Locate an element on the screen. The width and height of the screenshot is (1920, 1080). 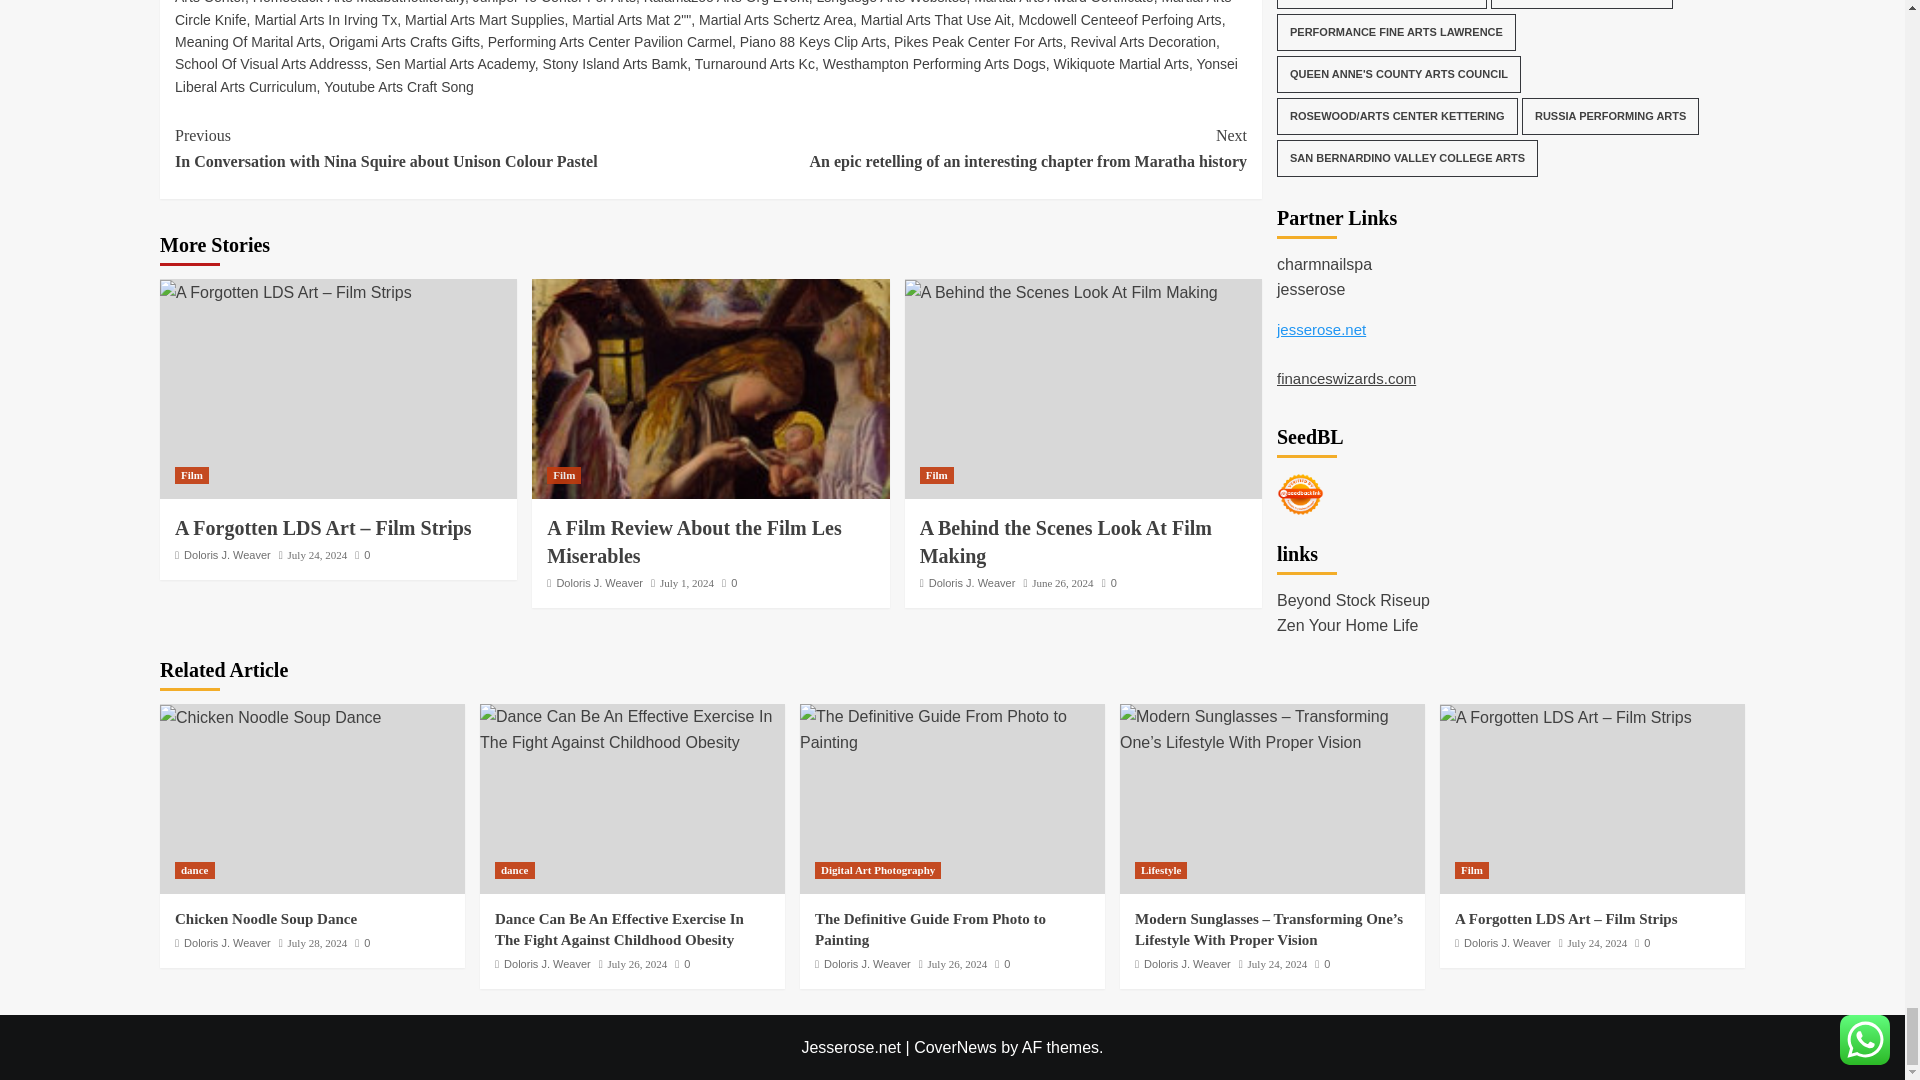
The Definitive Guide From Photo to Painting is located at coordinates (952, 729).